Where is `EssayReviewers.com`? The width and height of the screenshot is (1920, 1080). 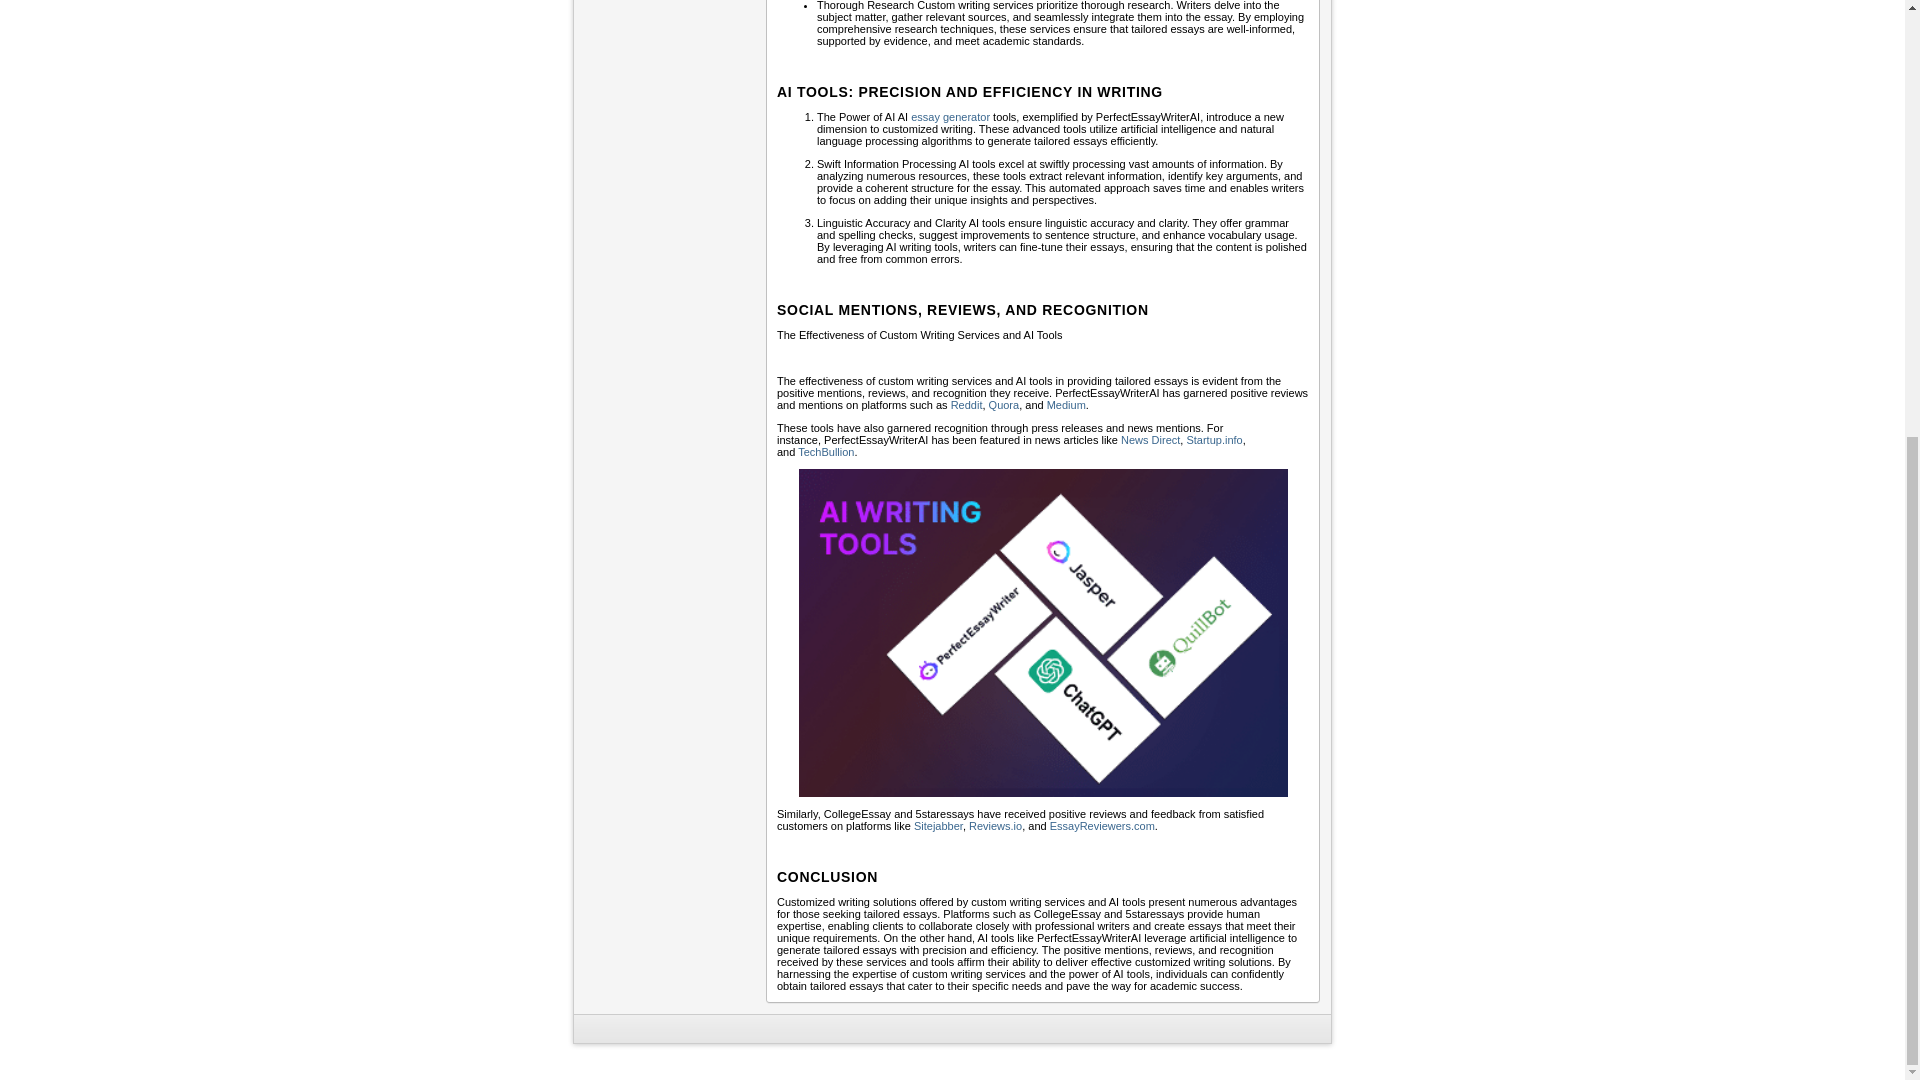 EssayReviewers.com is located at coordinates (1102, 825).